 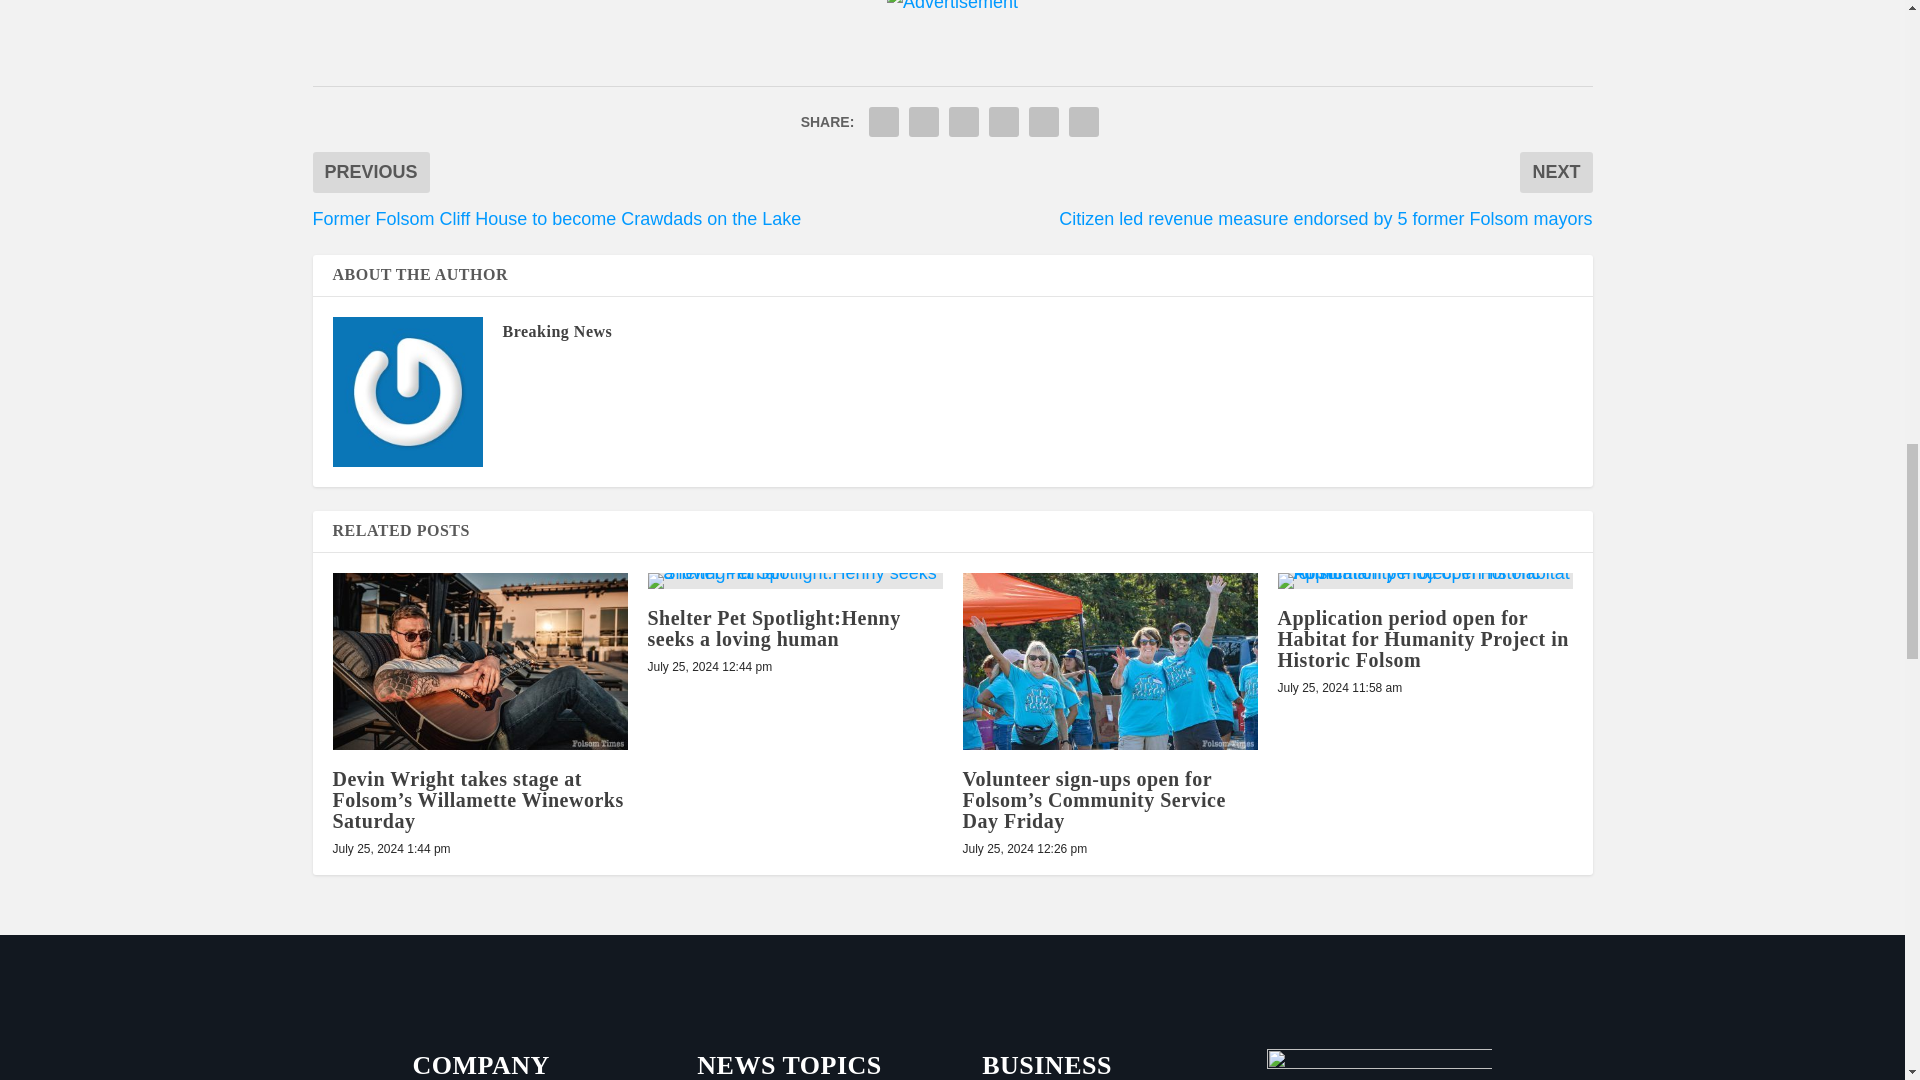 I want to click on View all posts by Breaking News, so click(x=556, y=331).